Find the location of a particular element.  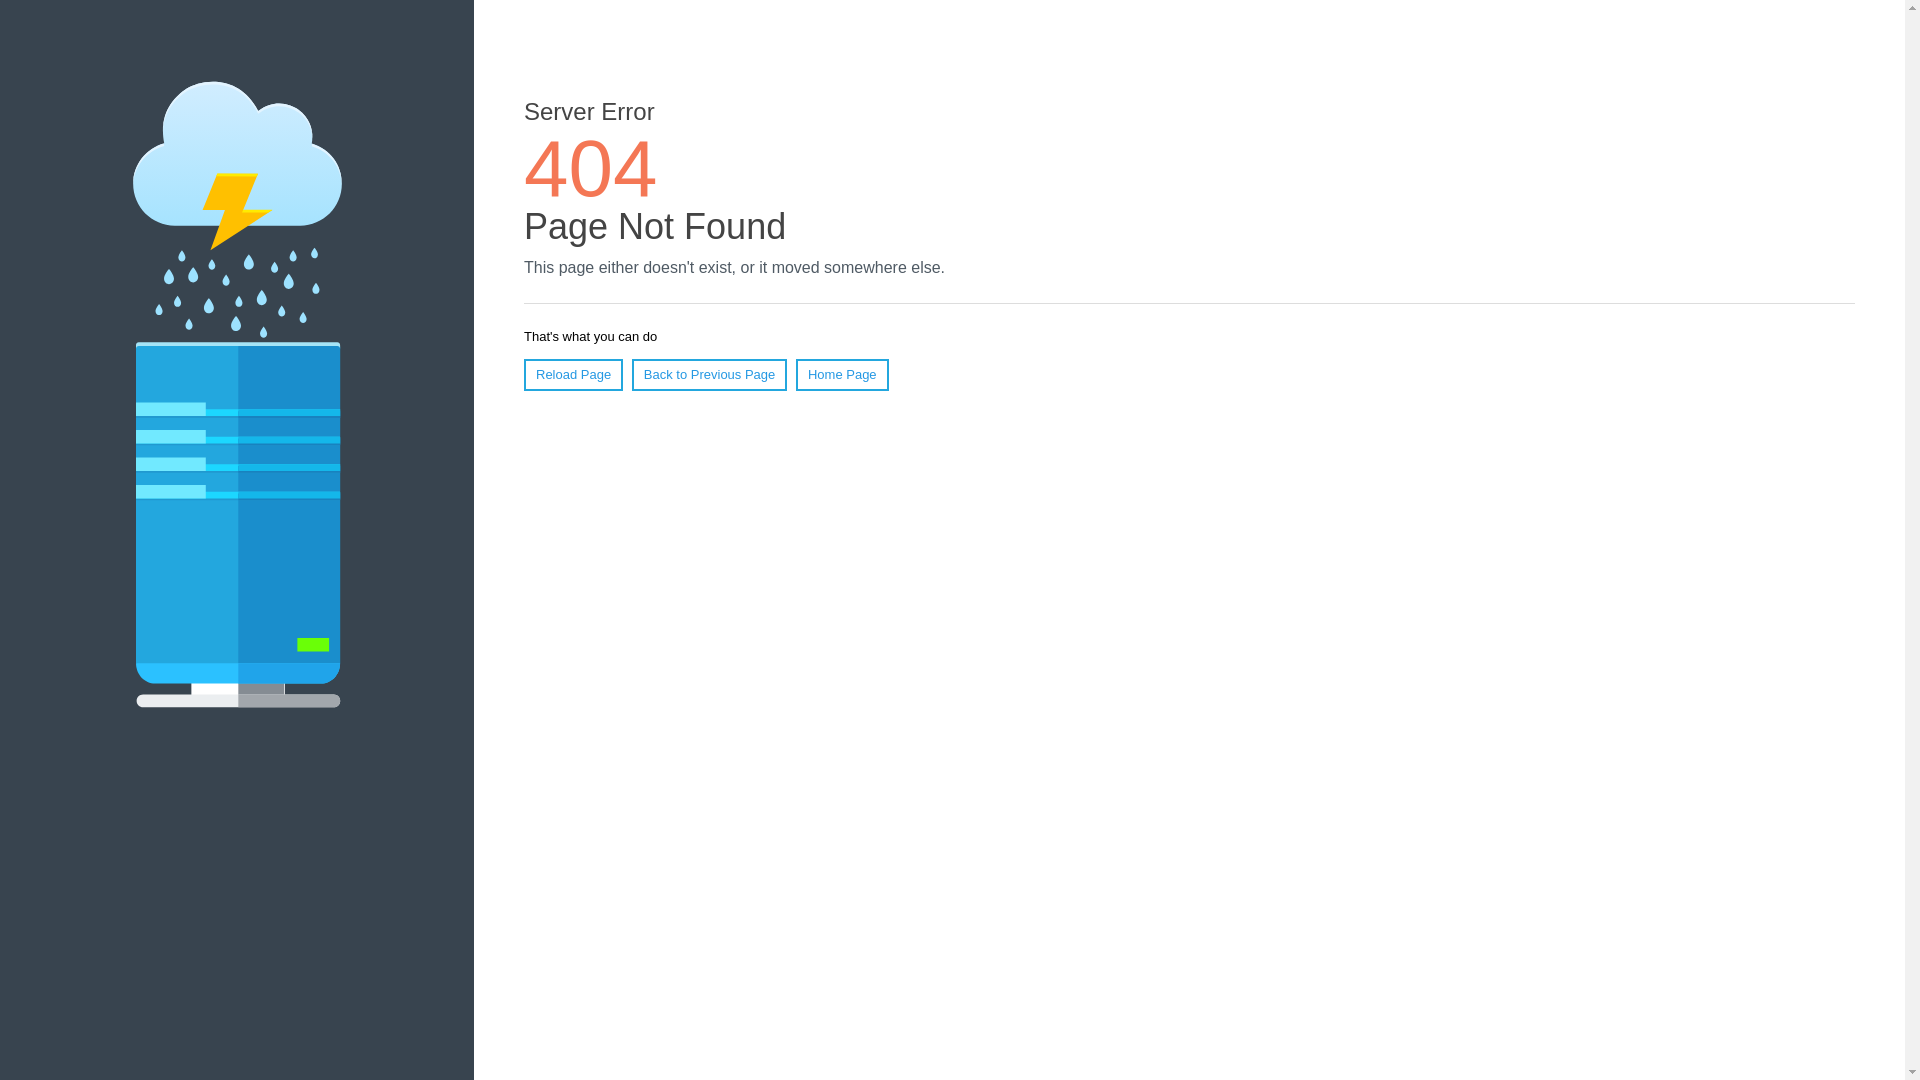

Back to Previous Page is located at coordinates (710, 375).